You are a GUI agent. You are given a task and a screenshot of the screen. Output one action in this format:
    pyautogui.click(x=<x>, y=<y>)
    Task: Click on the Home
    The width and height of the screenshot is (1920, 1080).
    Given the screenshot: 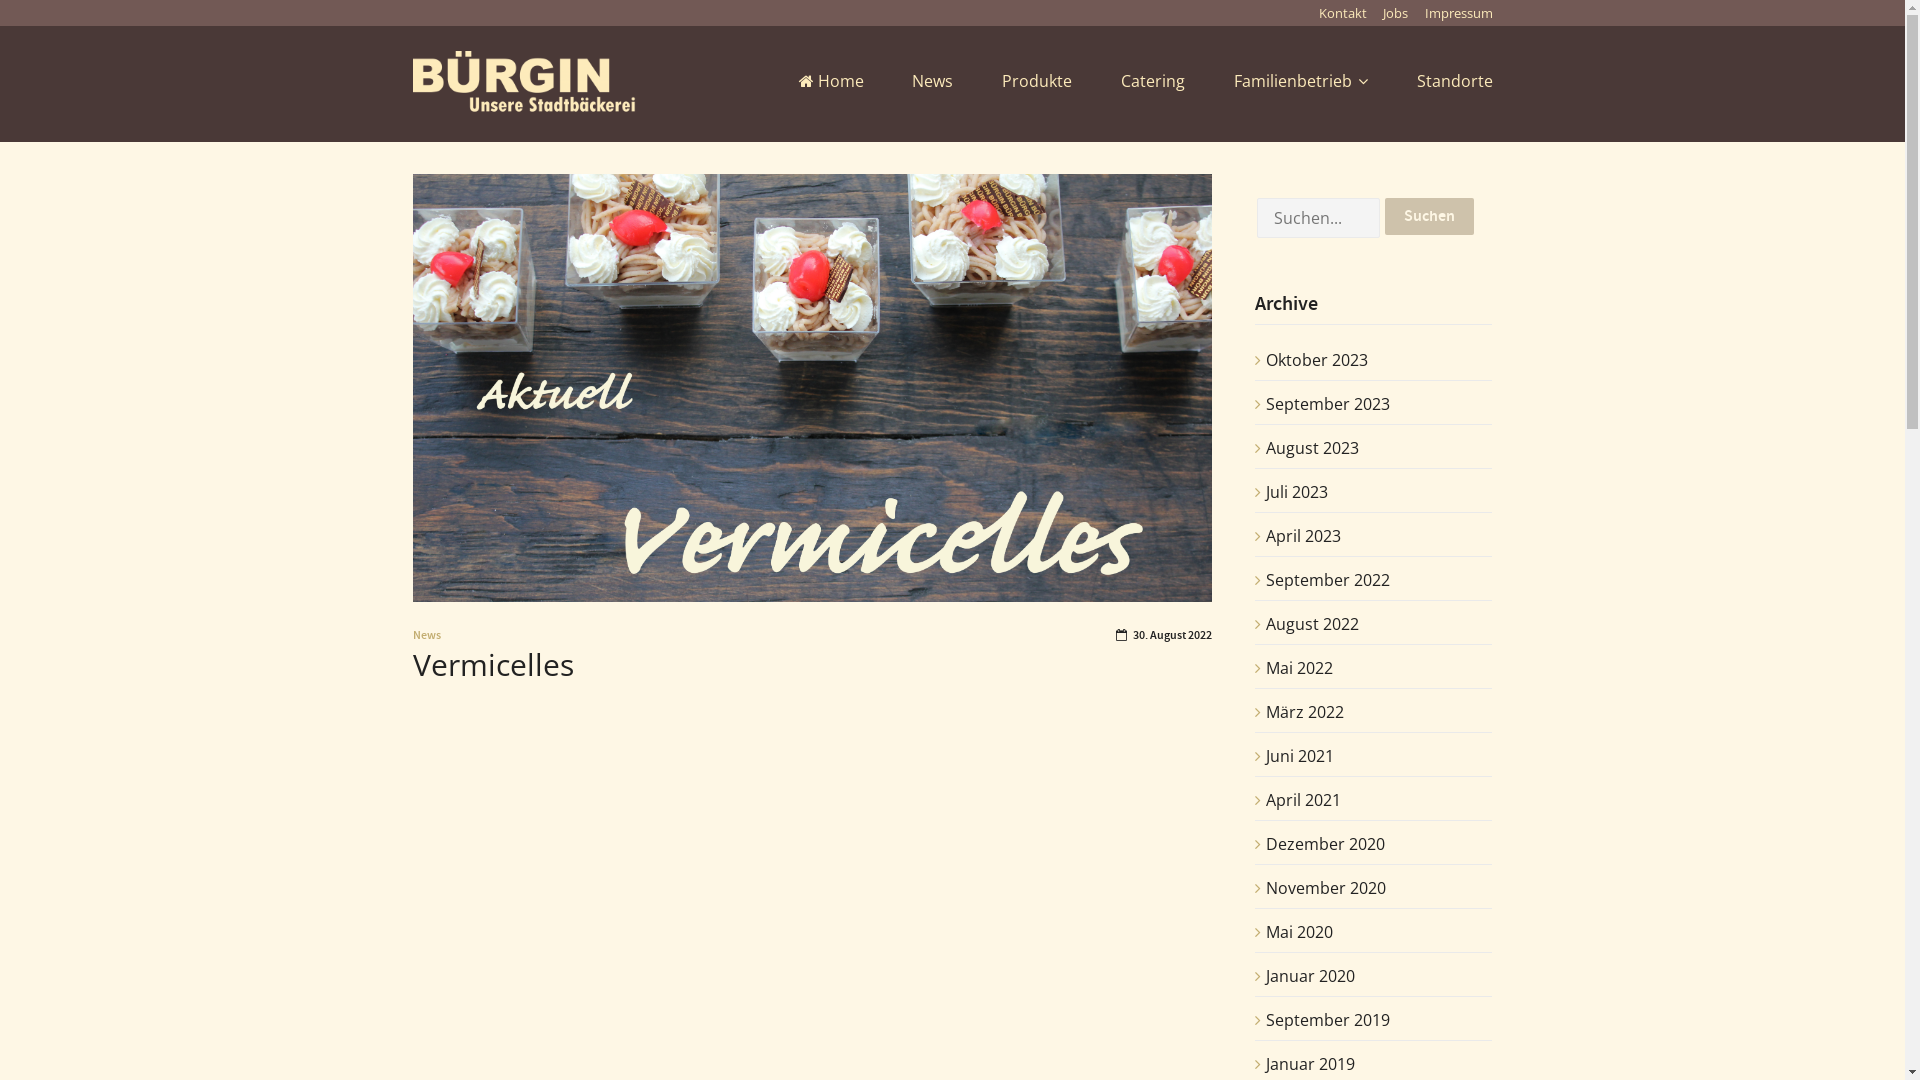 What is the action you would take?
    pyautogui.click(x=832, y=84)
    